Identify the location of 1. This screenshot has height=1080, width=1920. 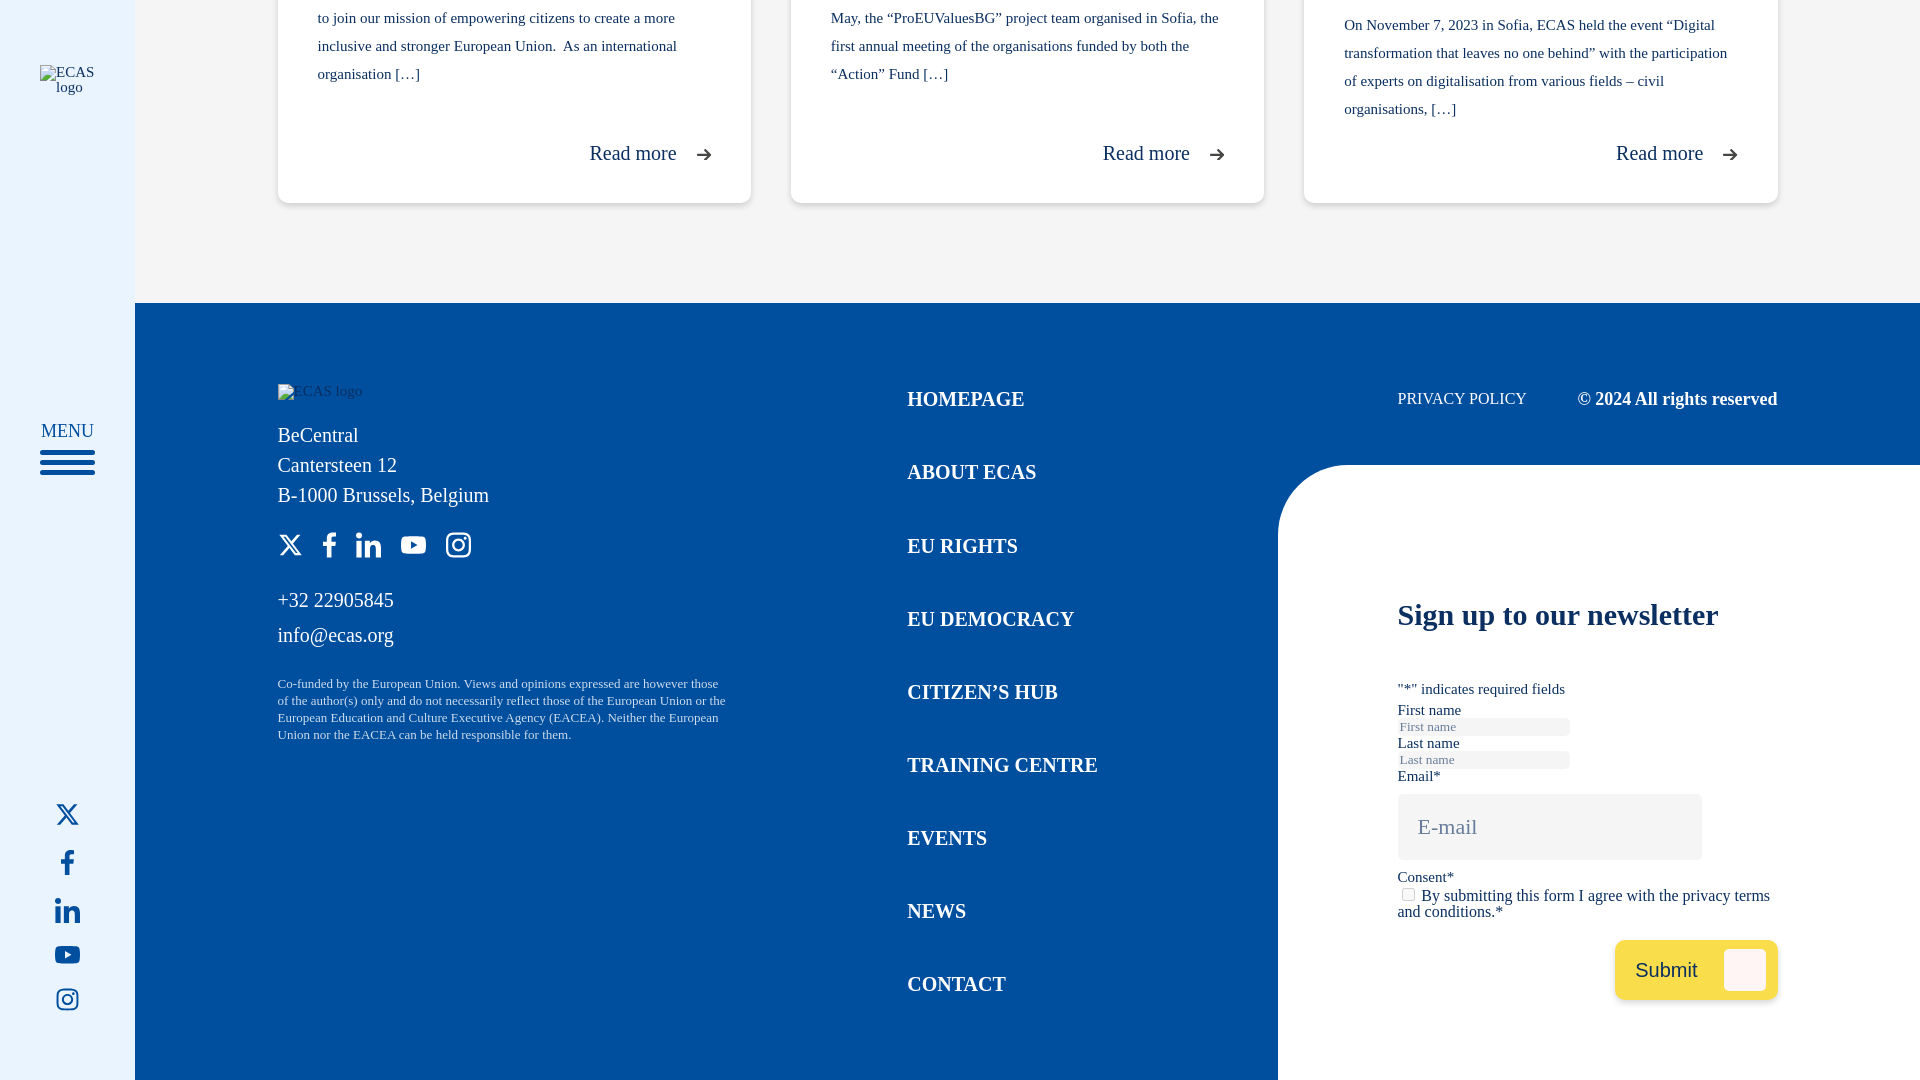
(1408, 894).